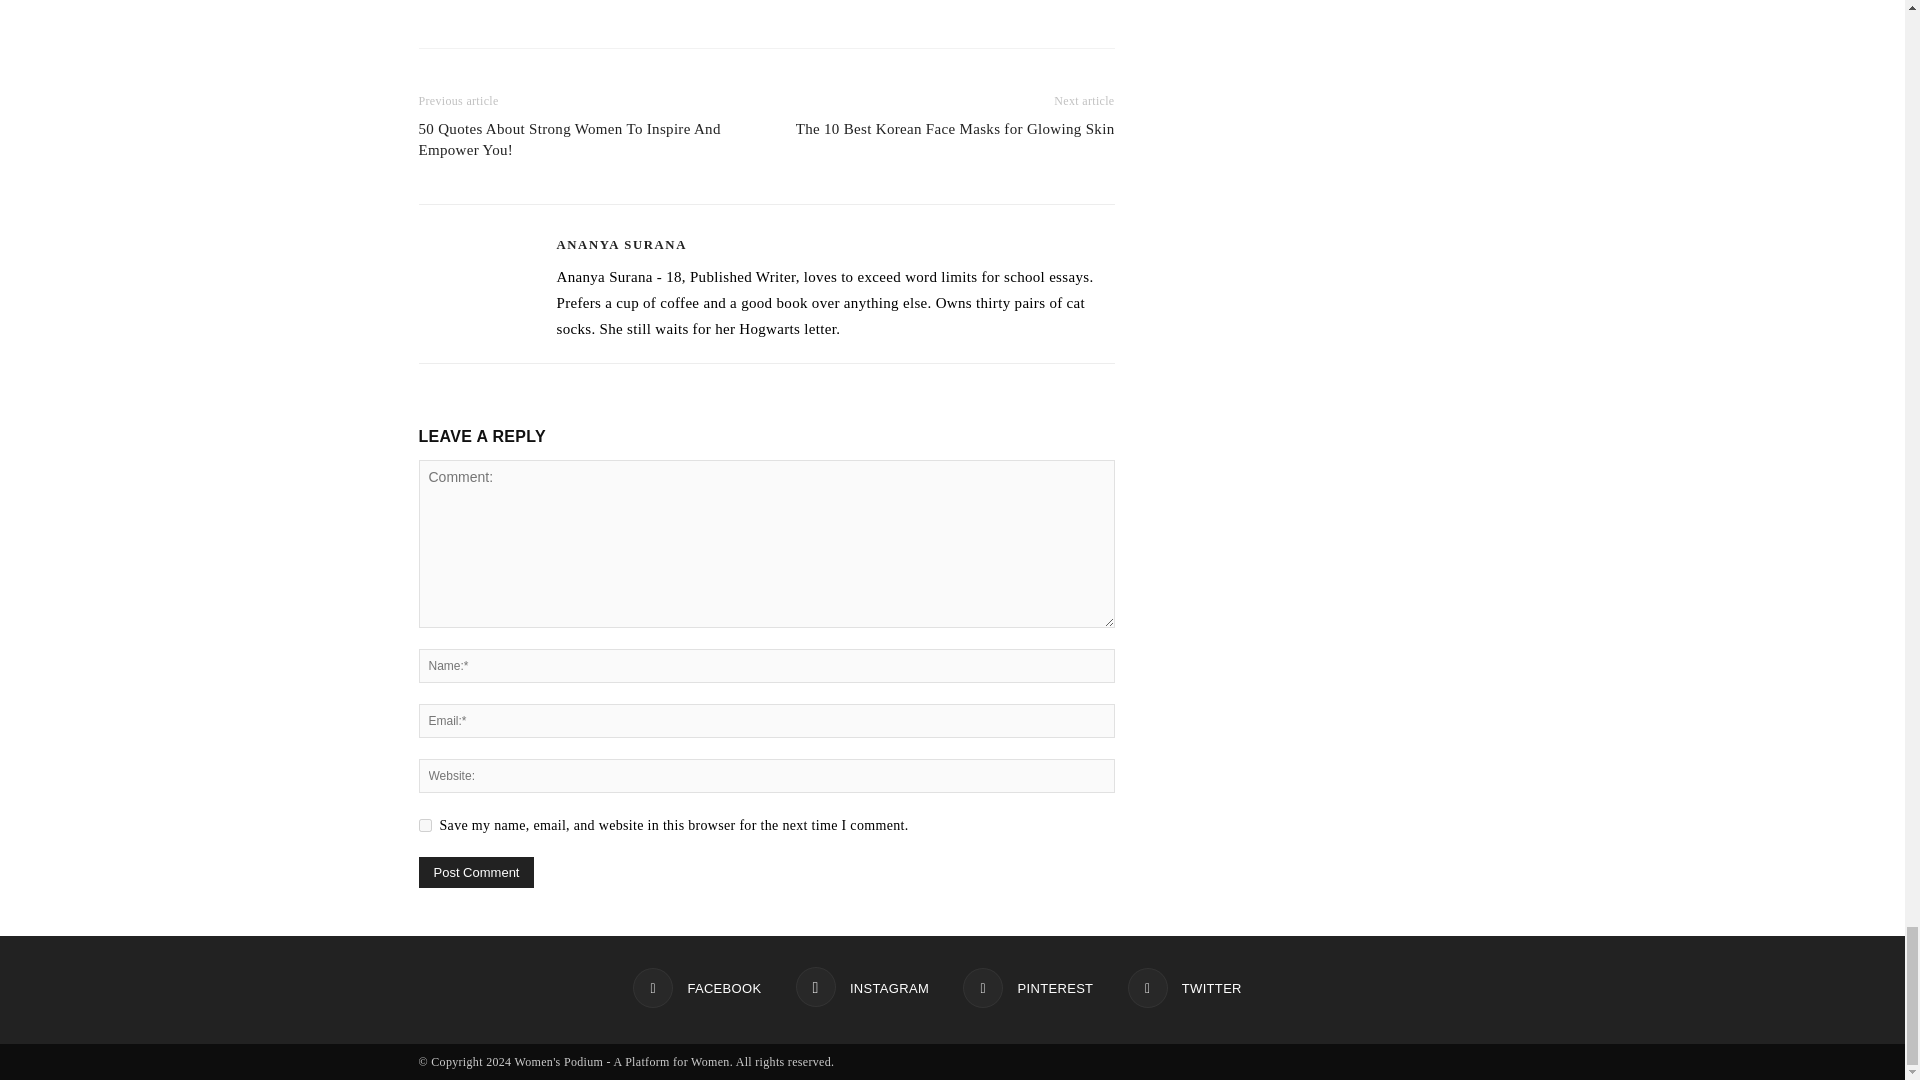 The image size is (1920, 1080). What do you see at coordinates (476, 872) in the screenshot?
I see `Post Comment` at bounding box center [476, 872].